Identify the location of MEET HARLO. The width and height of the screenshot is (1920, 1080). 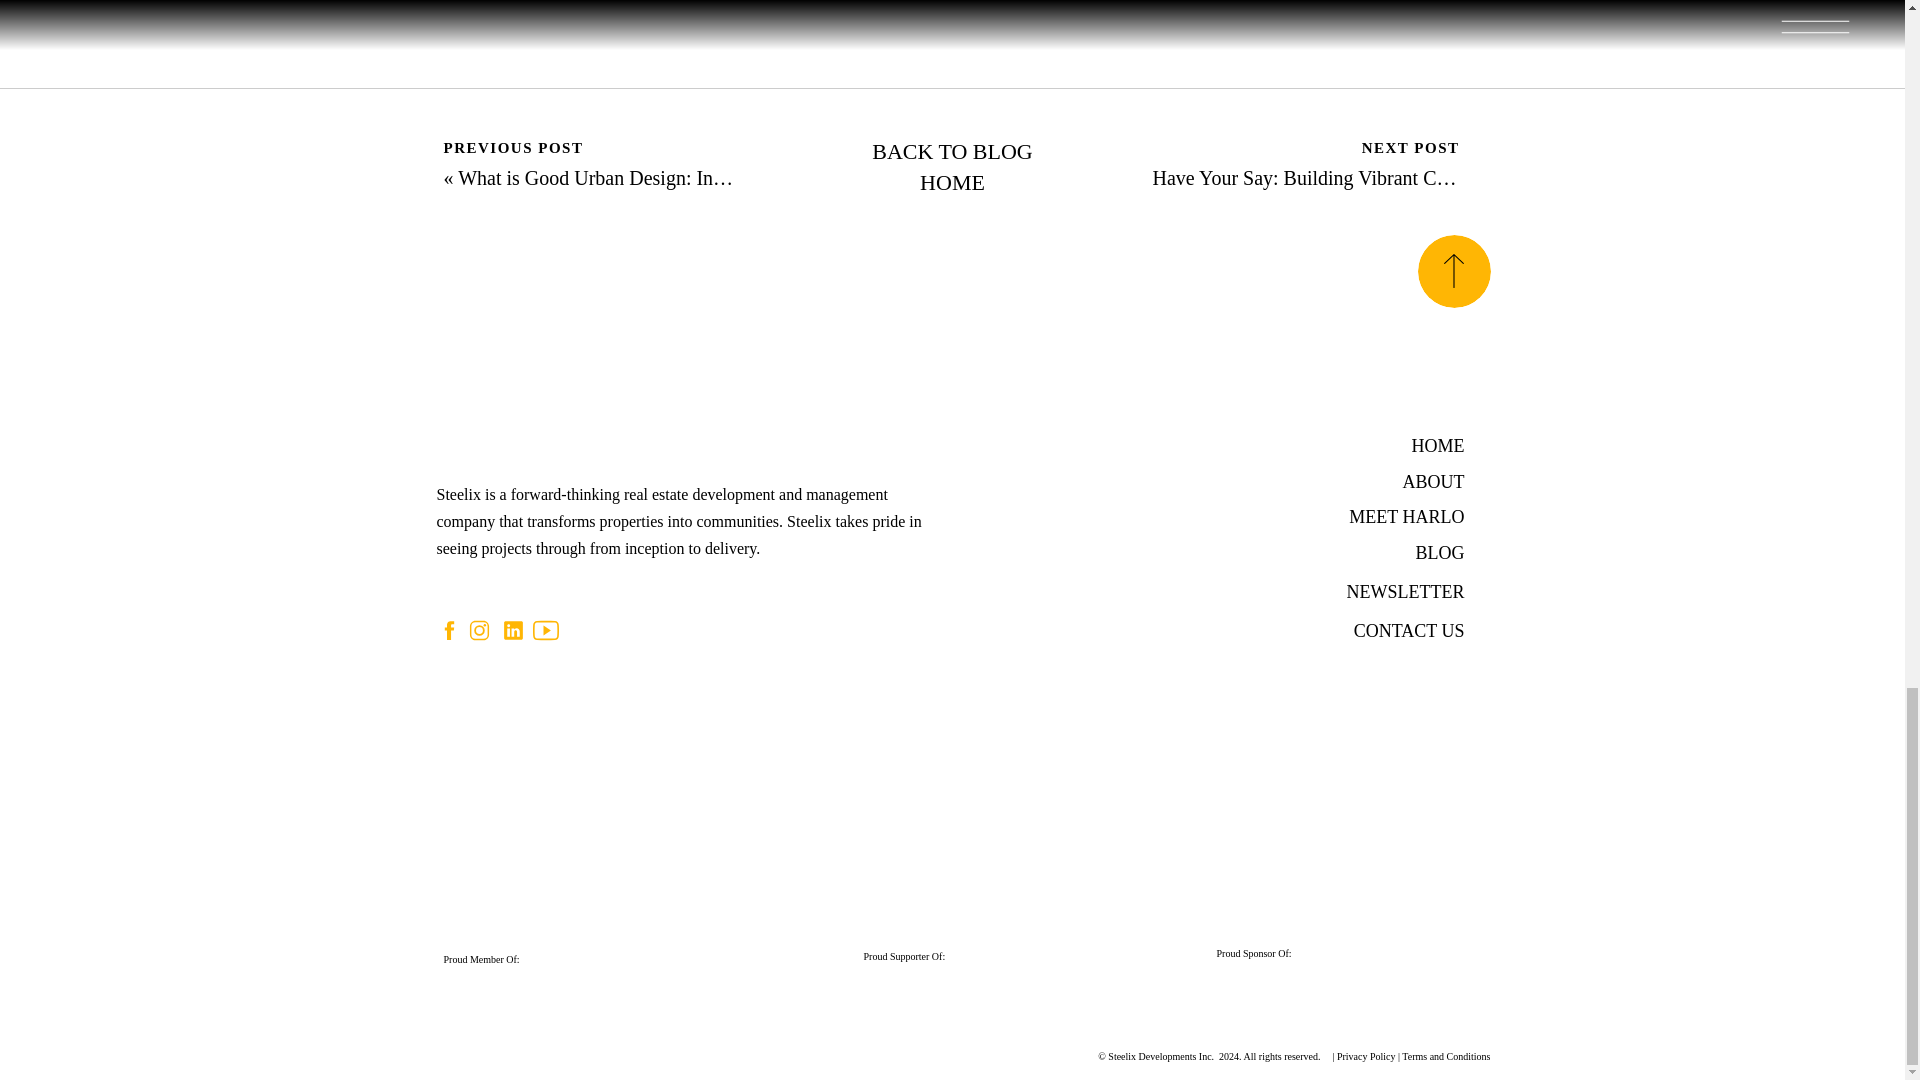
(1374, 516).